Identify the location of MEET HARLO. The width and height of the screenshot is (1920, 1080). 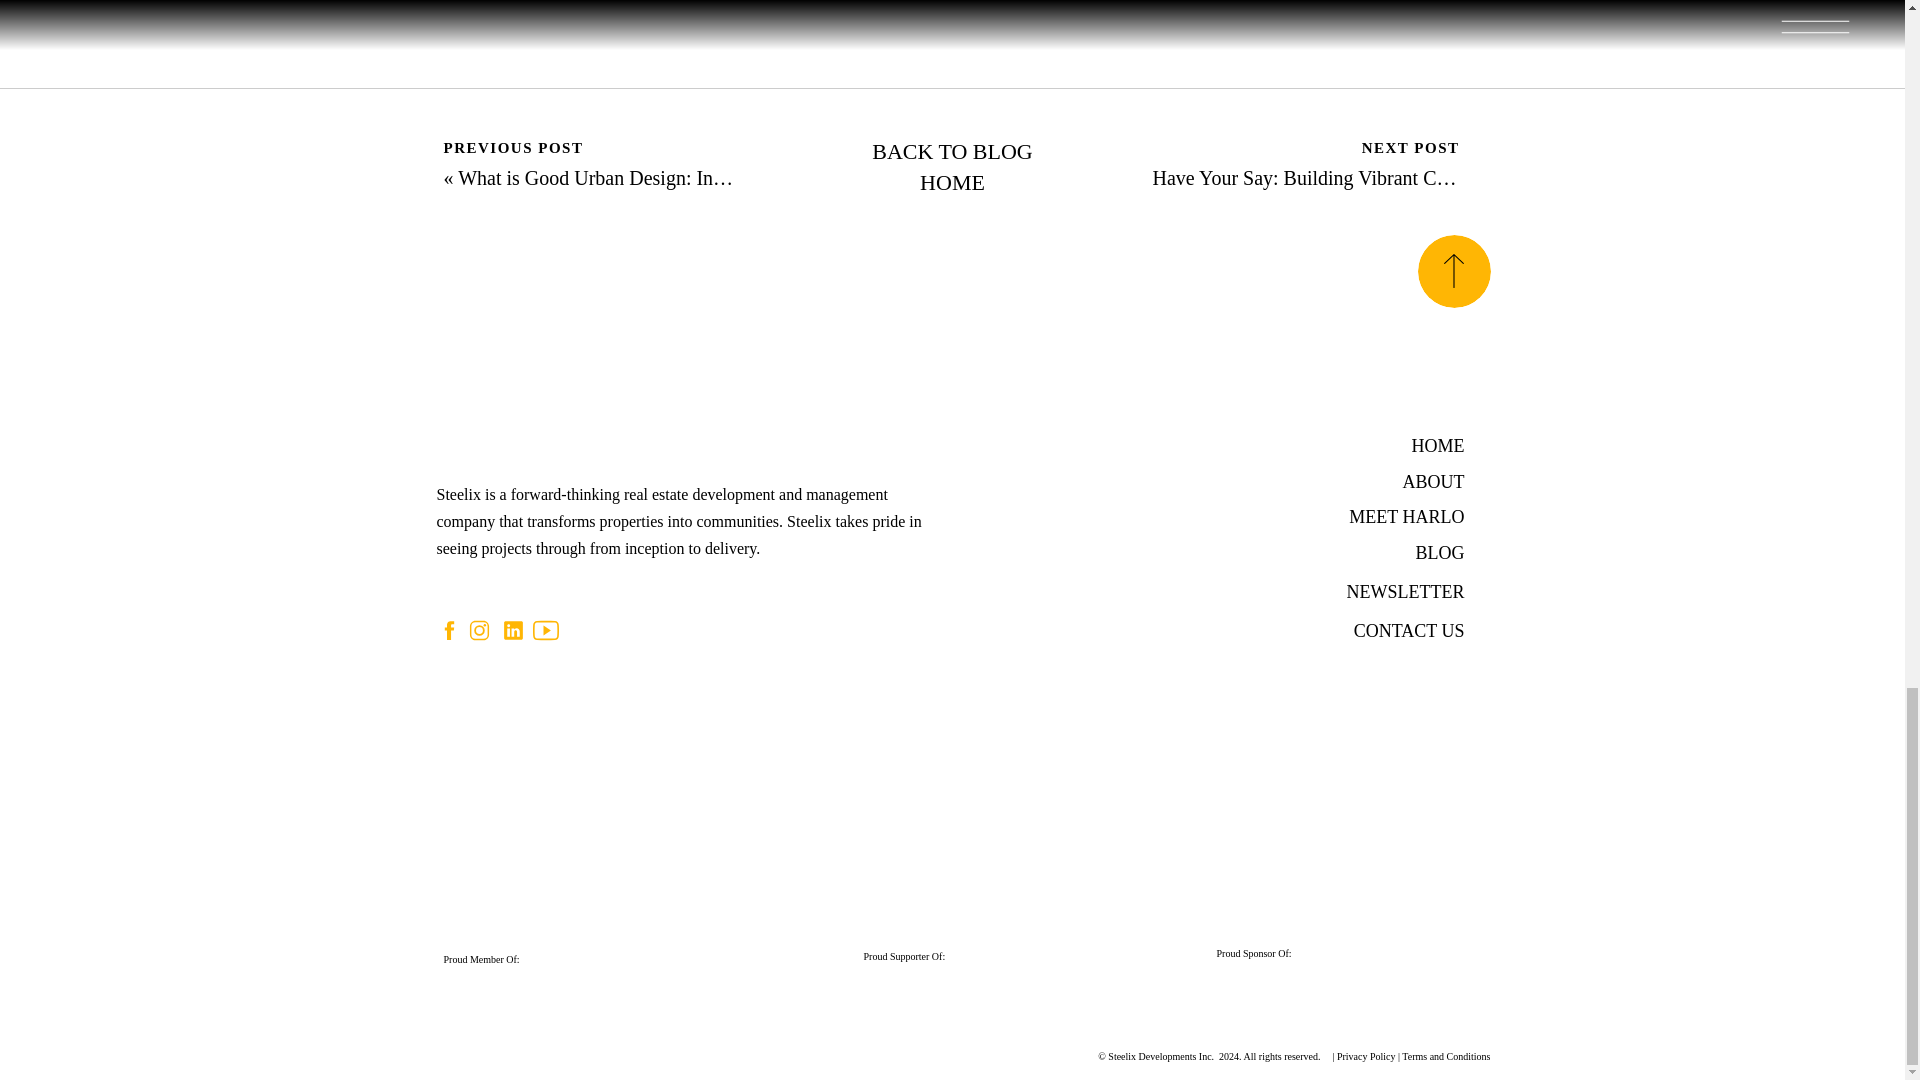
(1374, 516).